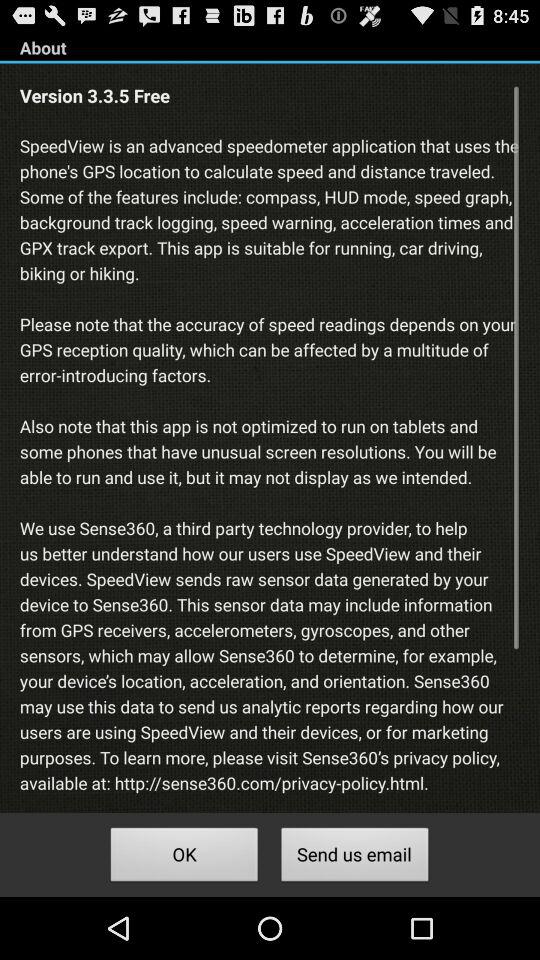 This screenshot has width=540, height=960. Describe the element at coordinates (184, 858) in the screenshot. I see `turn on the ok` at that location.